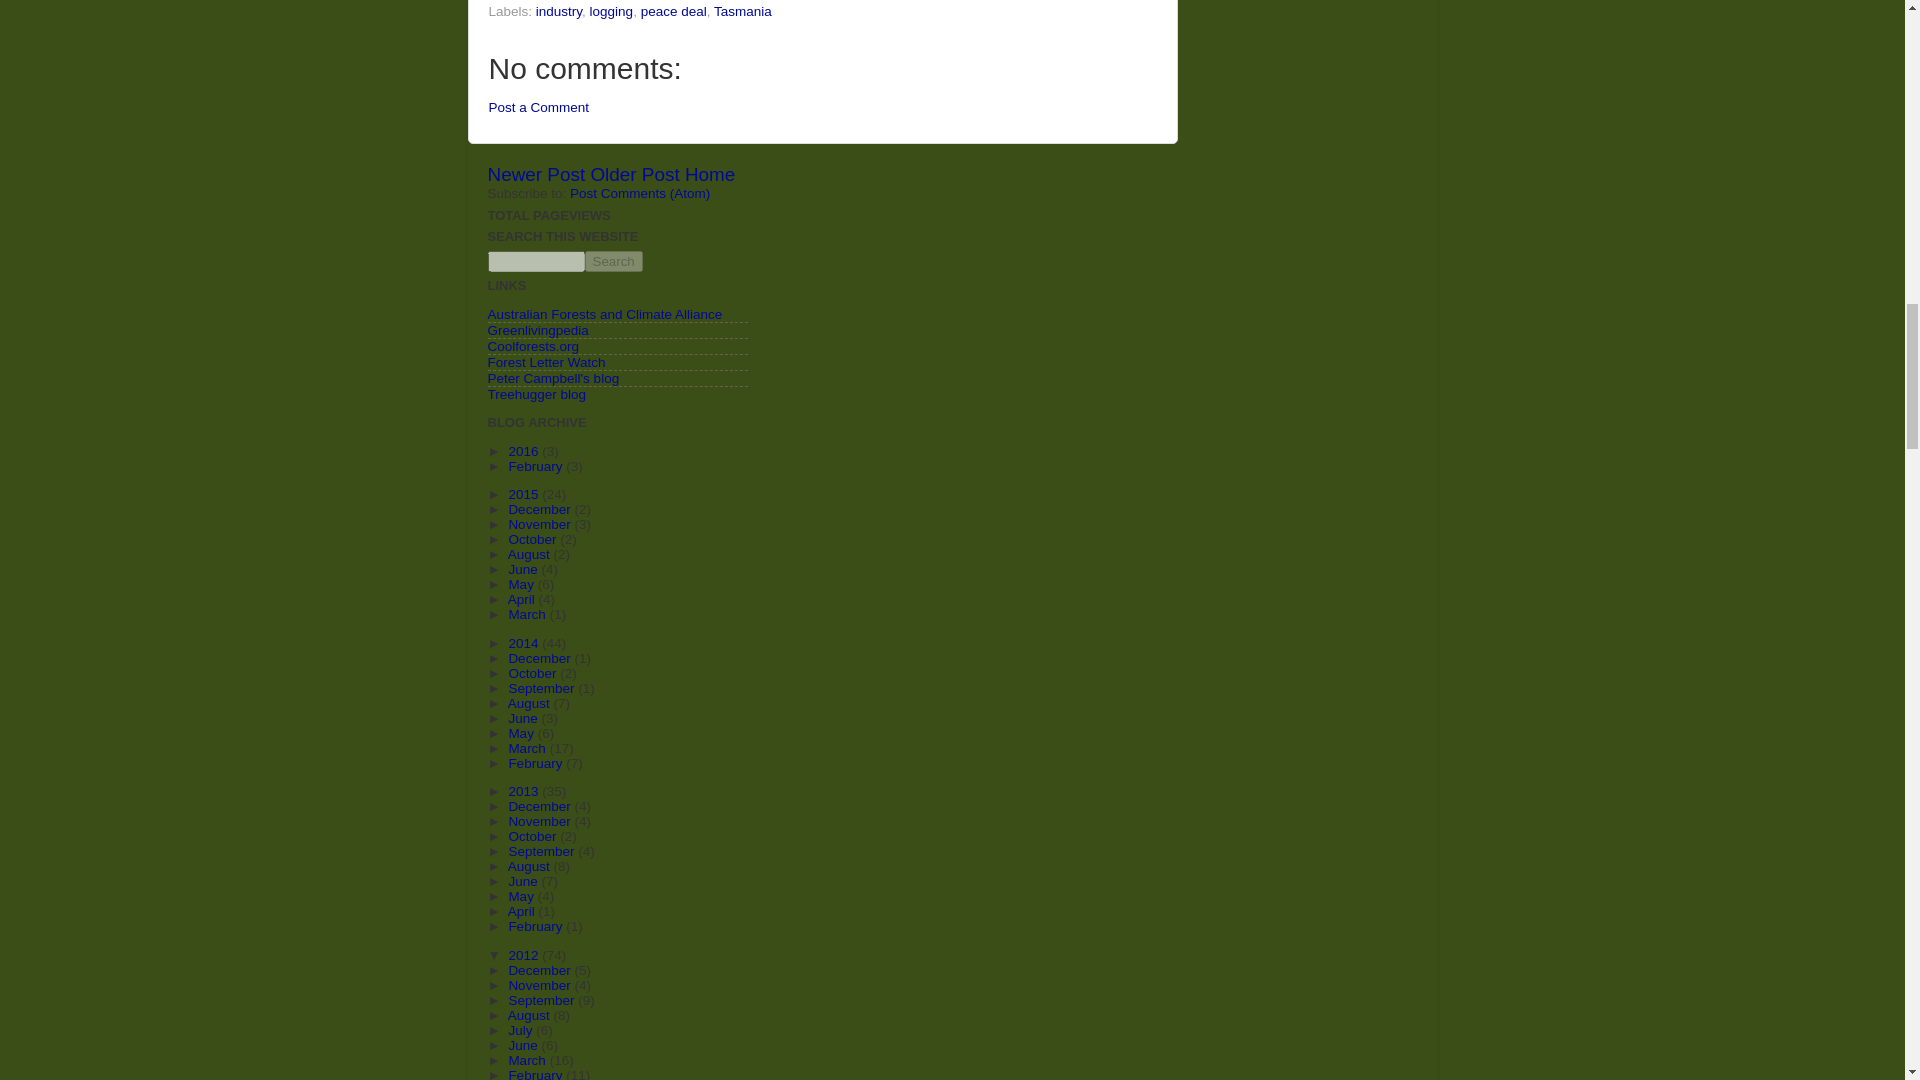 Image resolution: width=1920 pixels, height=1080 pixels. I want to click on Forest Letter Watch, so click(546, 362).